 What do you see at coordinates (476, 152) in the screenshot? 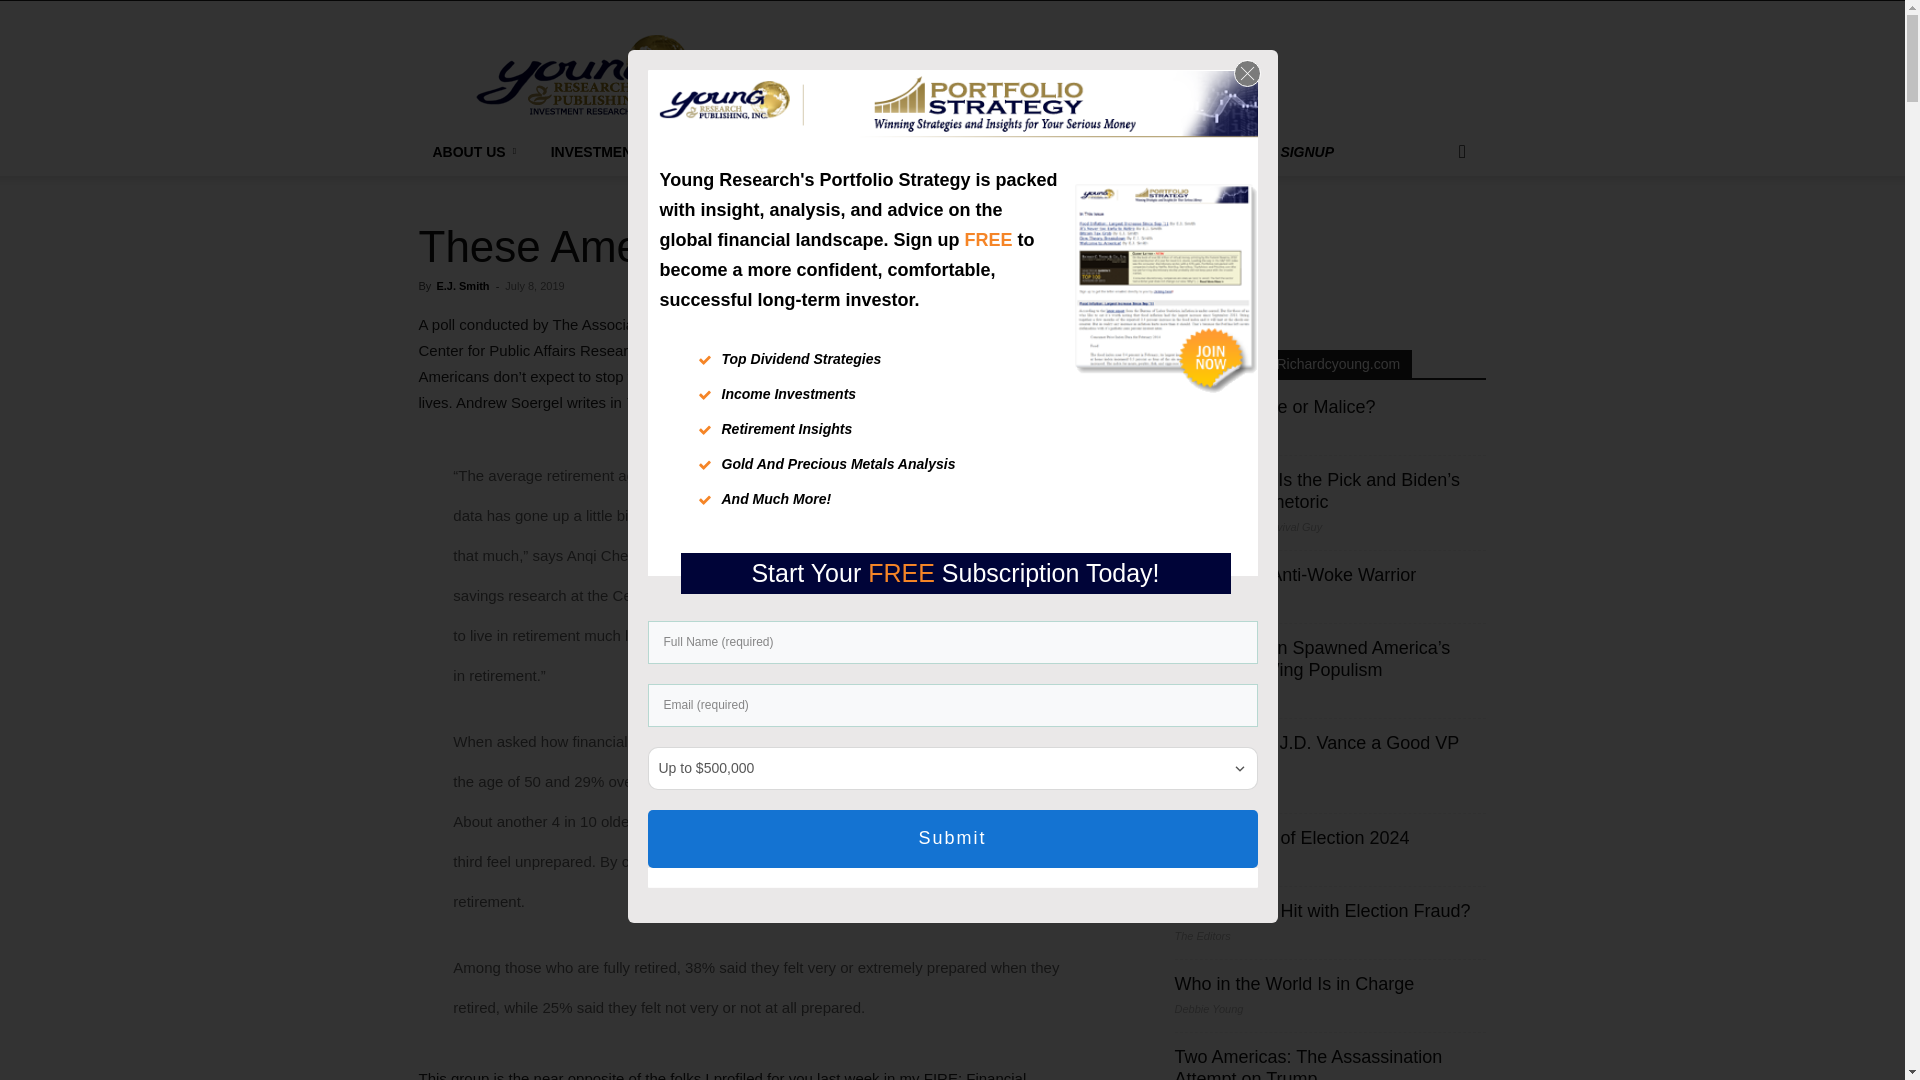
I see `ABOUT US` at bounding box center [476, 152].